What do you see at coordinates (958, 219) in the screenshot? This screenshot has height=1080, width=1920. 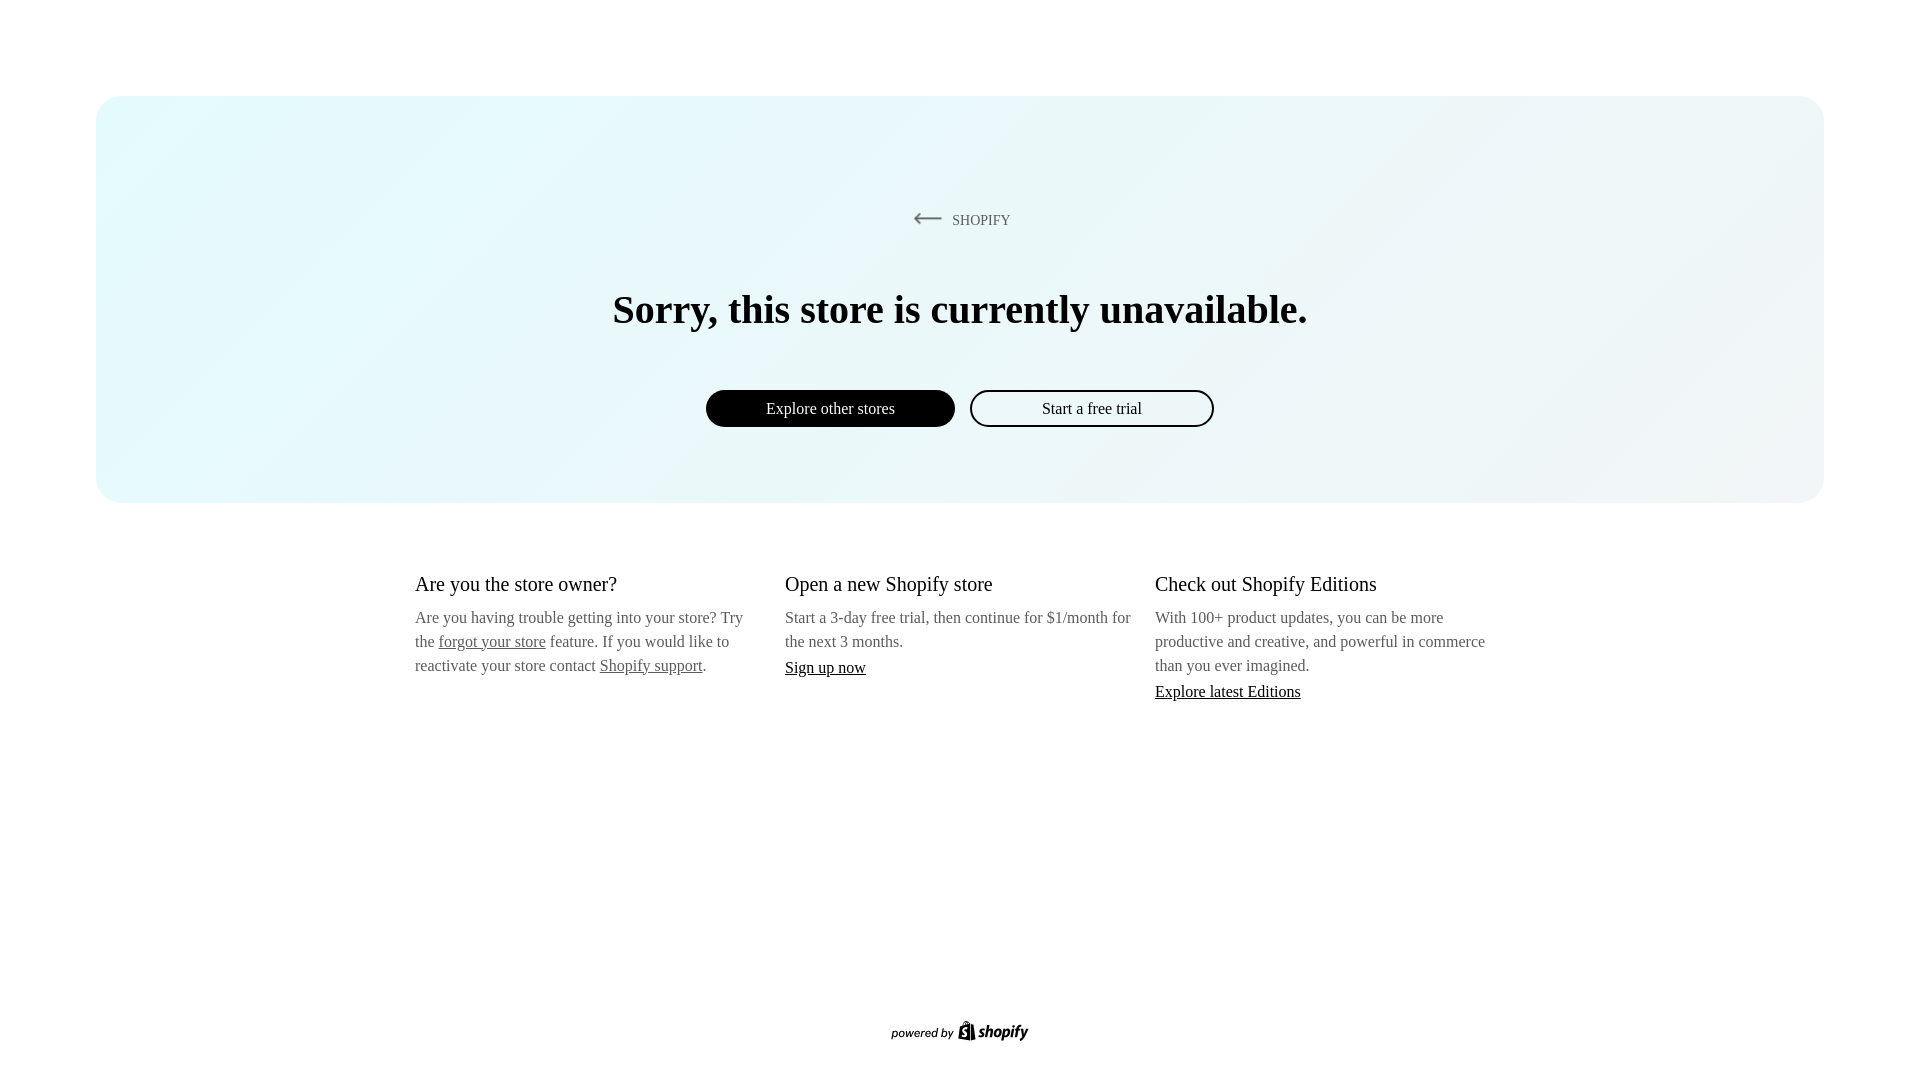 I see `SHOPIFY` at bounding box center [958, 219].